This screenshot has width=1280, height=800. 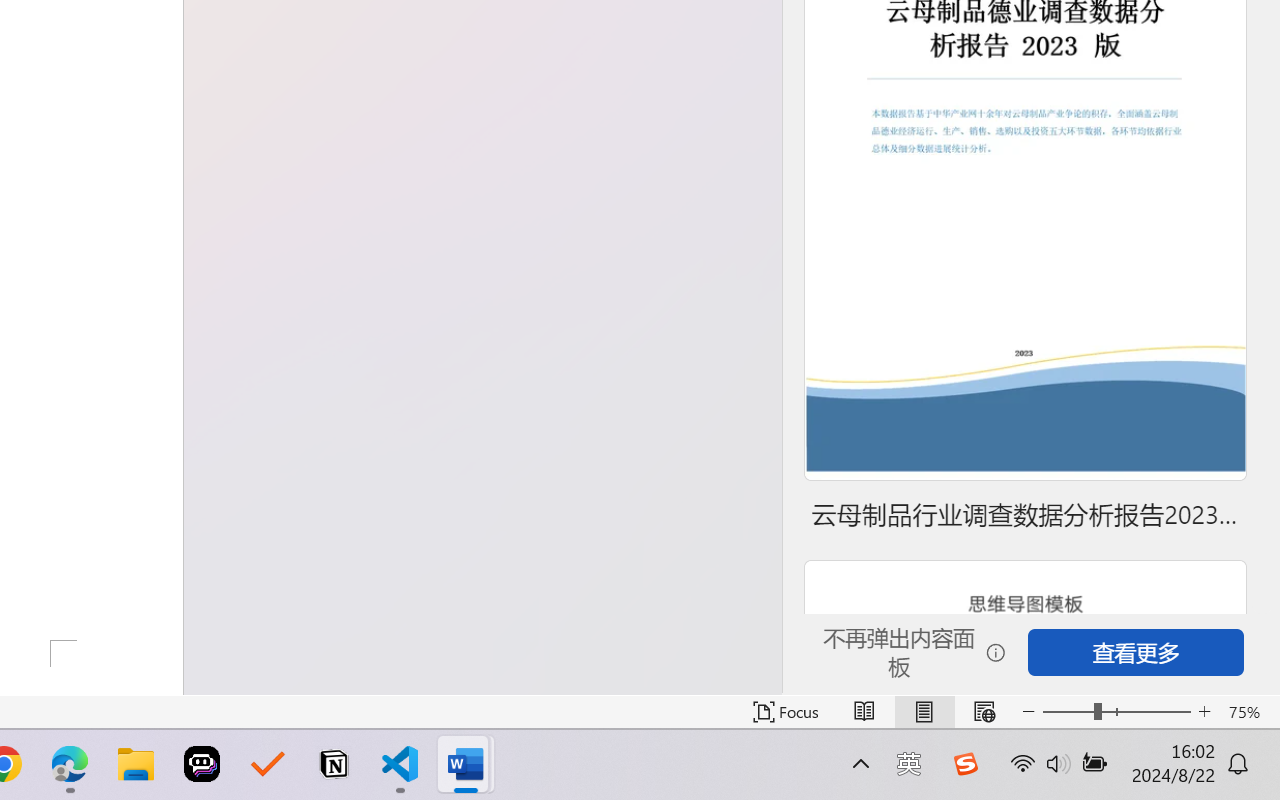 I want to click on Print Layout, so click(x=924, y=712).